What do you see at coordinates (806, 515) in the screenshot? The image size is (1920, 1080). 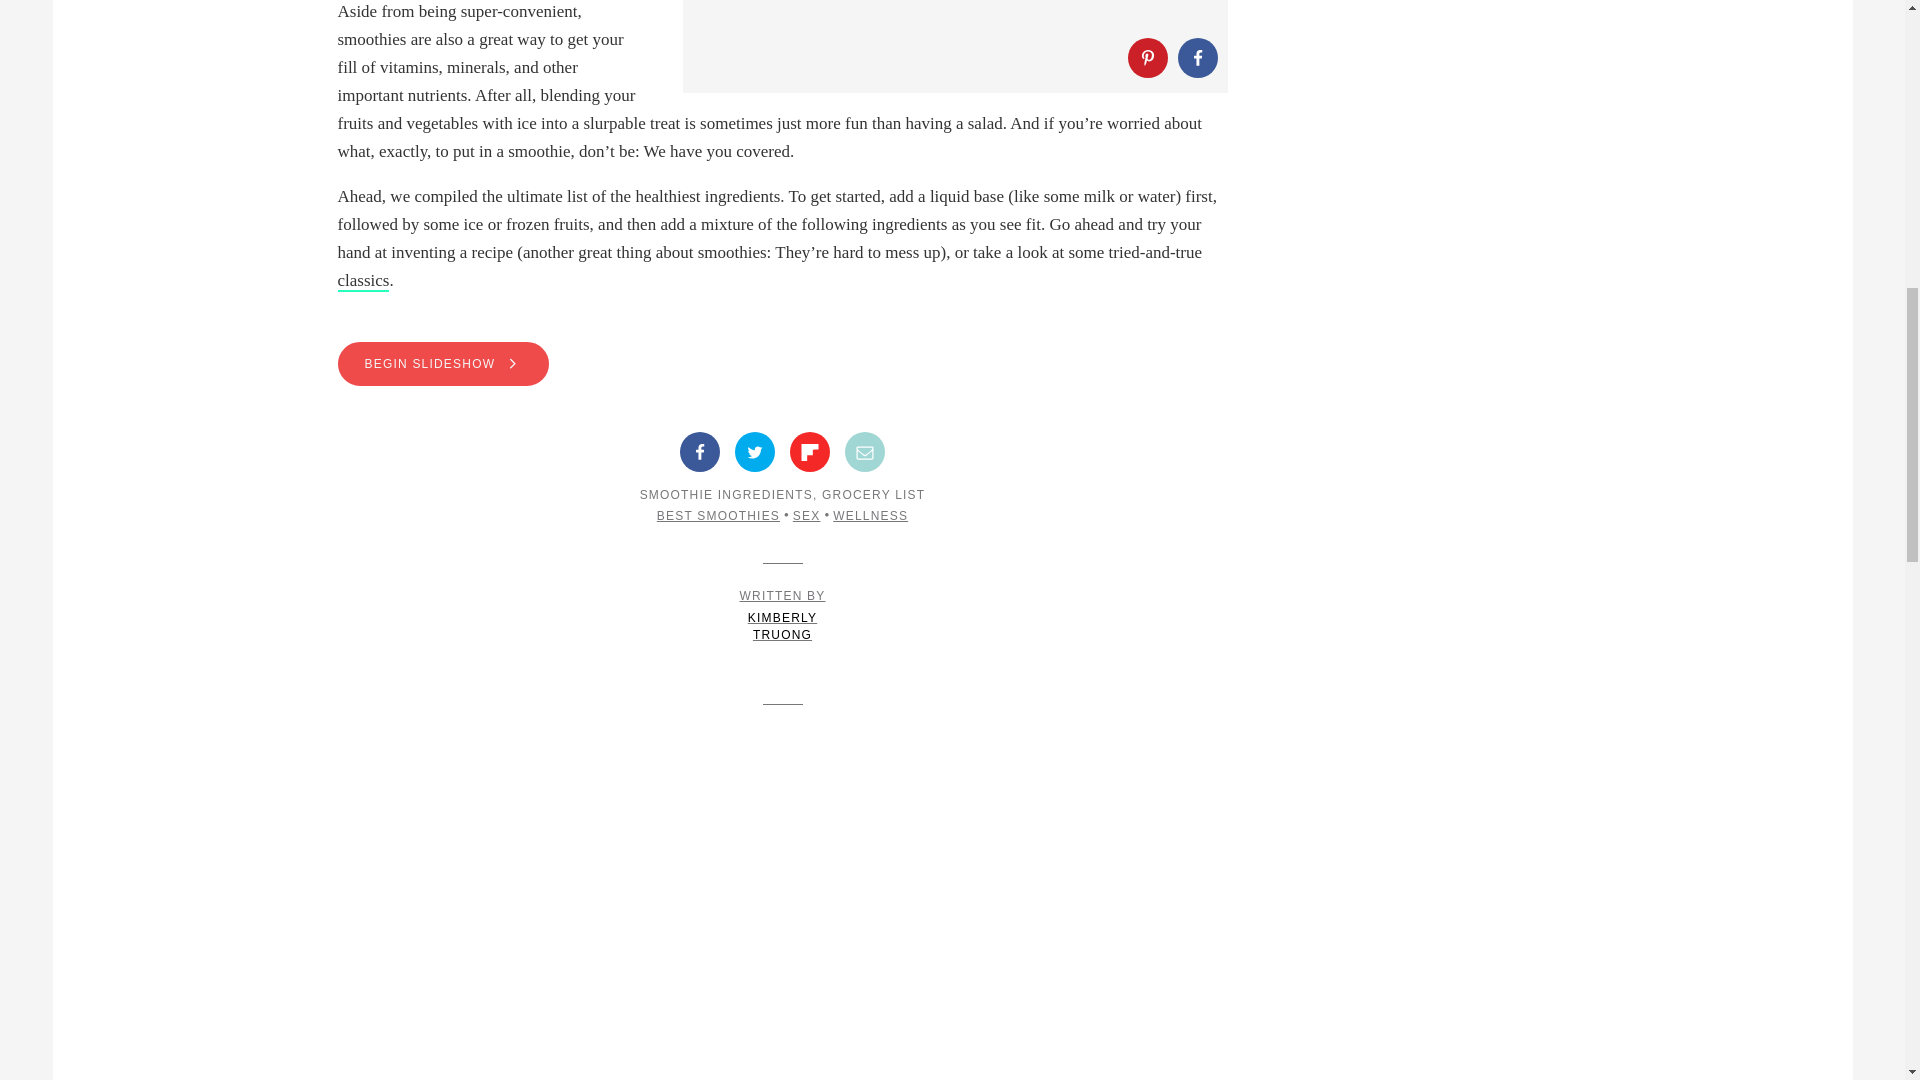 I see `WELLNESS` at bounding box center [806, 515].